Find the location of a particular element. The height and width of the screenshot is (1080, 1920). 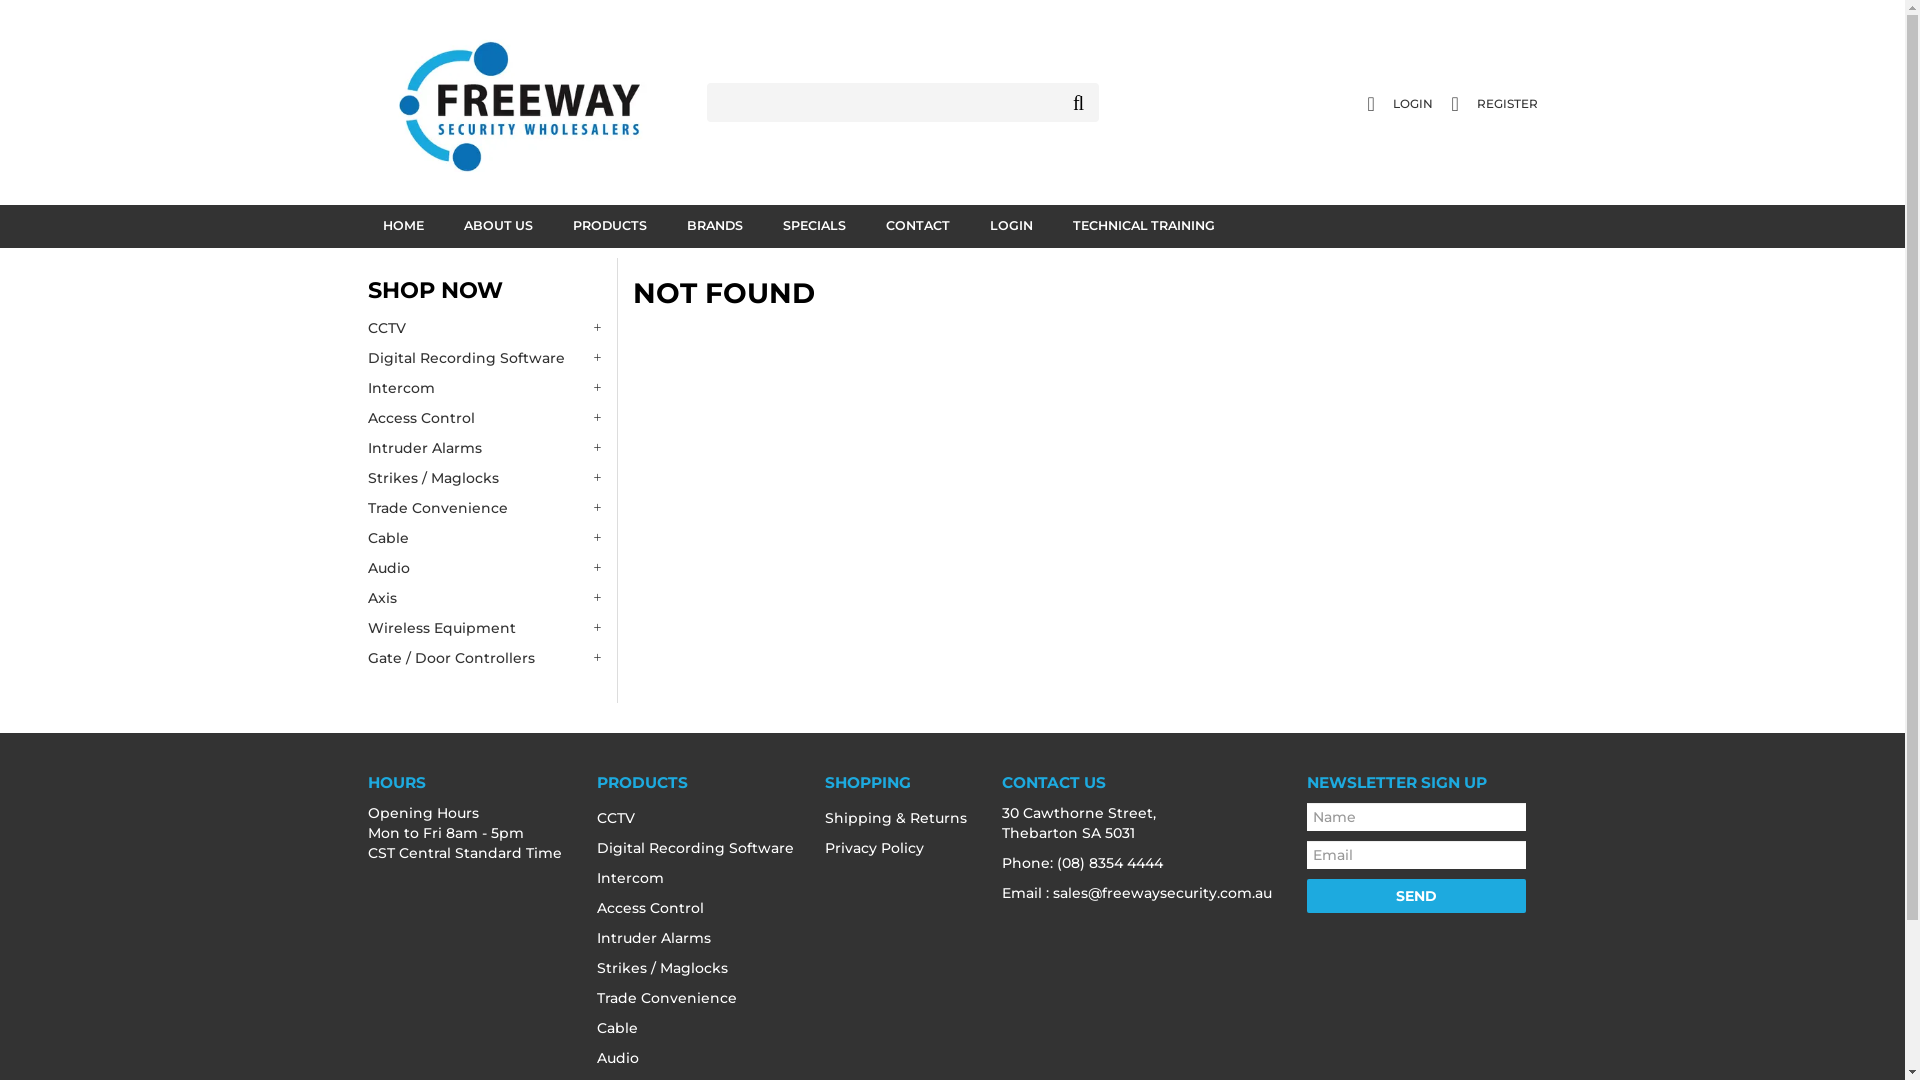

Shipping & Returns is located at coordinates (902, 818).